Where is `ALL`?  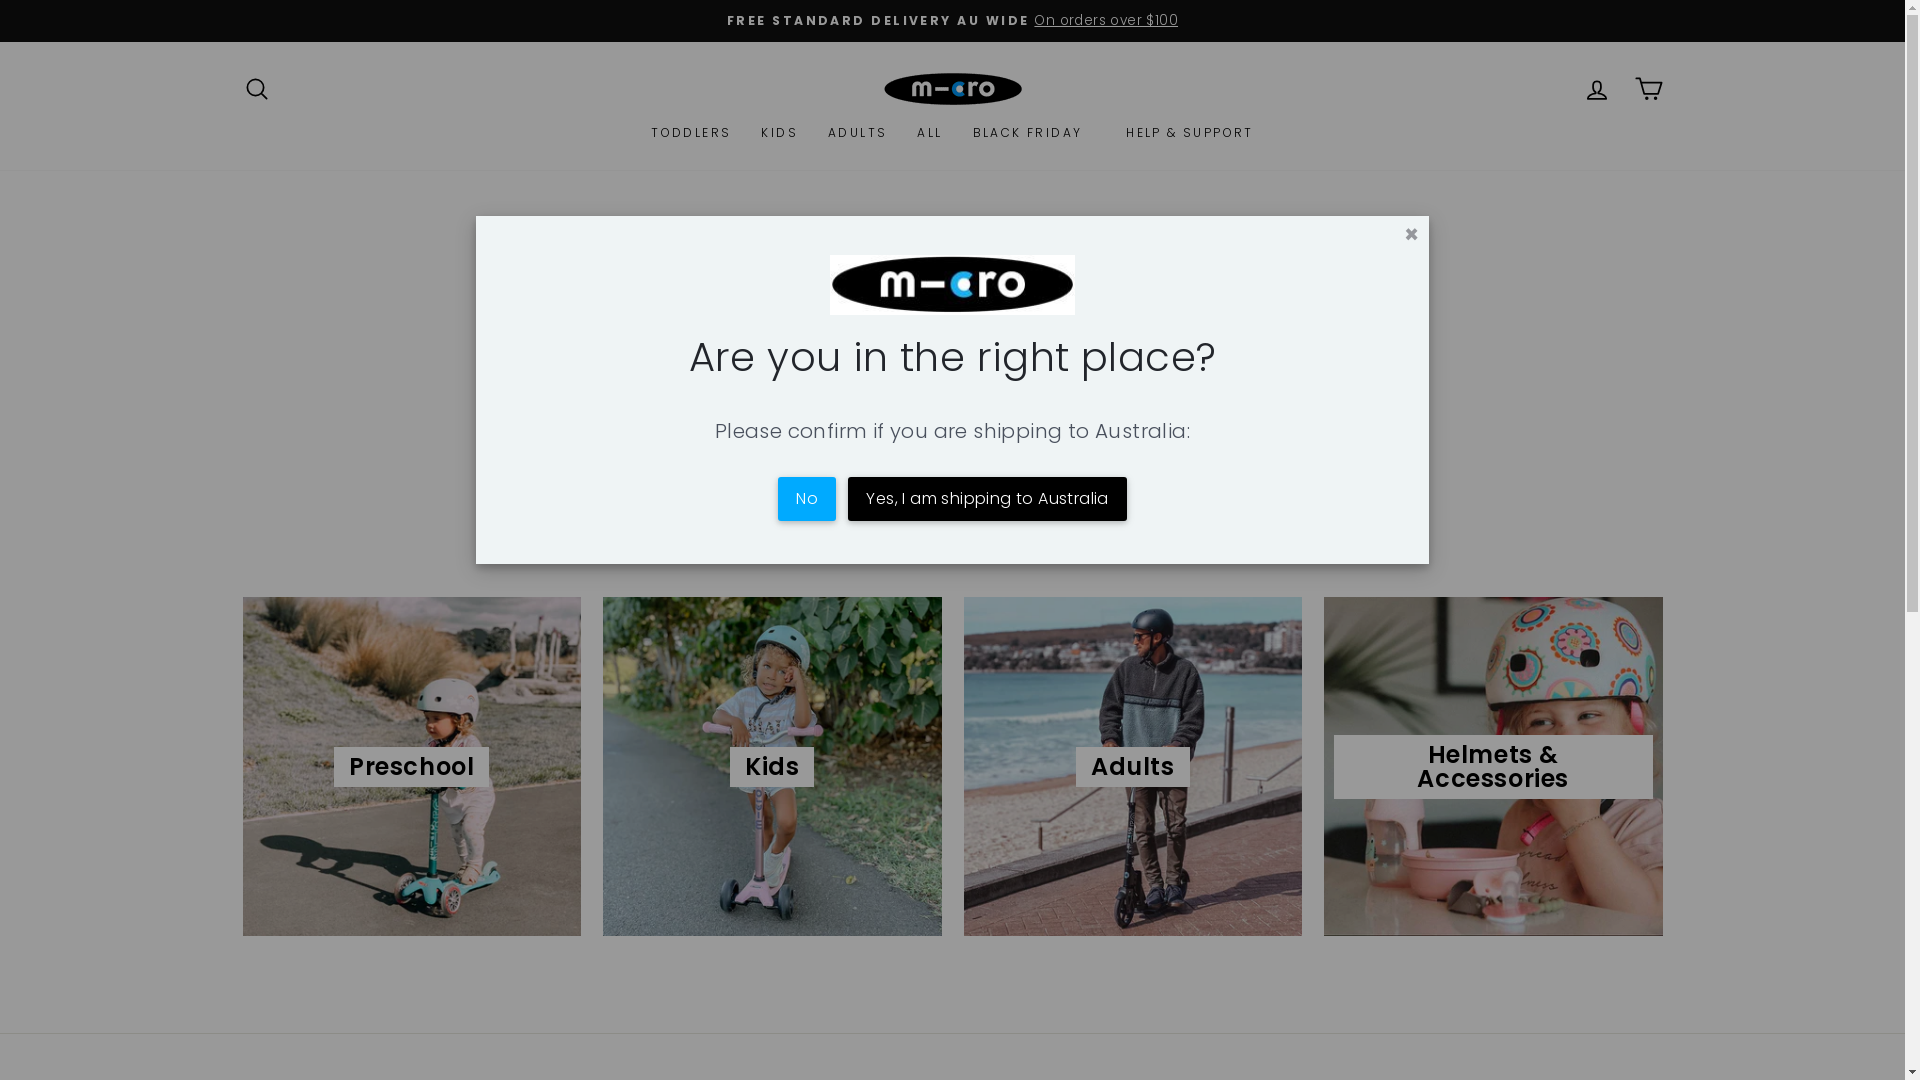 ALL is located at coordinates (930, 133).